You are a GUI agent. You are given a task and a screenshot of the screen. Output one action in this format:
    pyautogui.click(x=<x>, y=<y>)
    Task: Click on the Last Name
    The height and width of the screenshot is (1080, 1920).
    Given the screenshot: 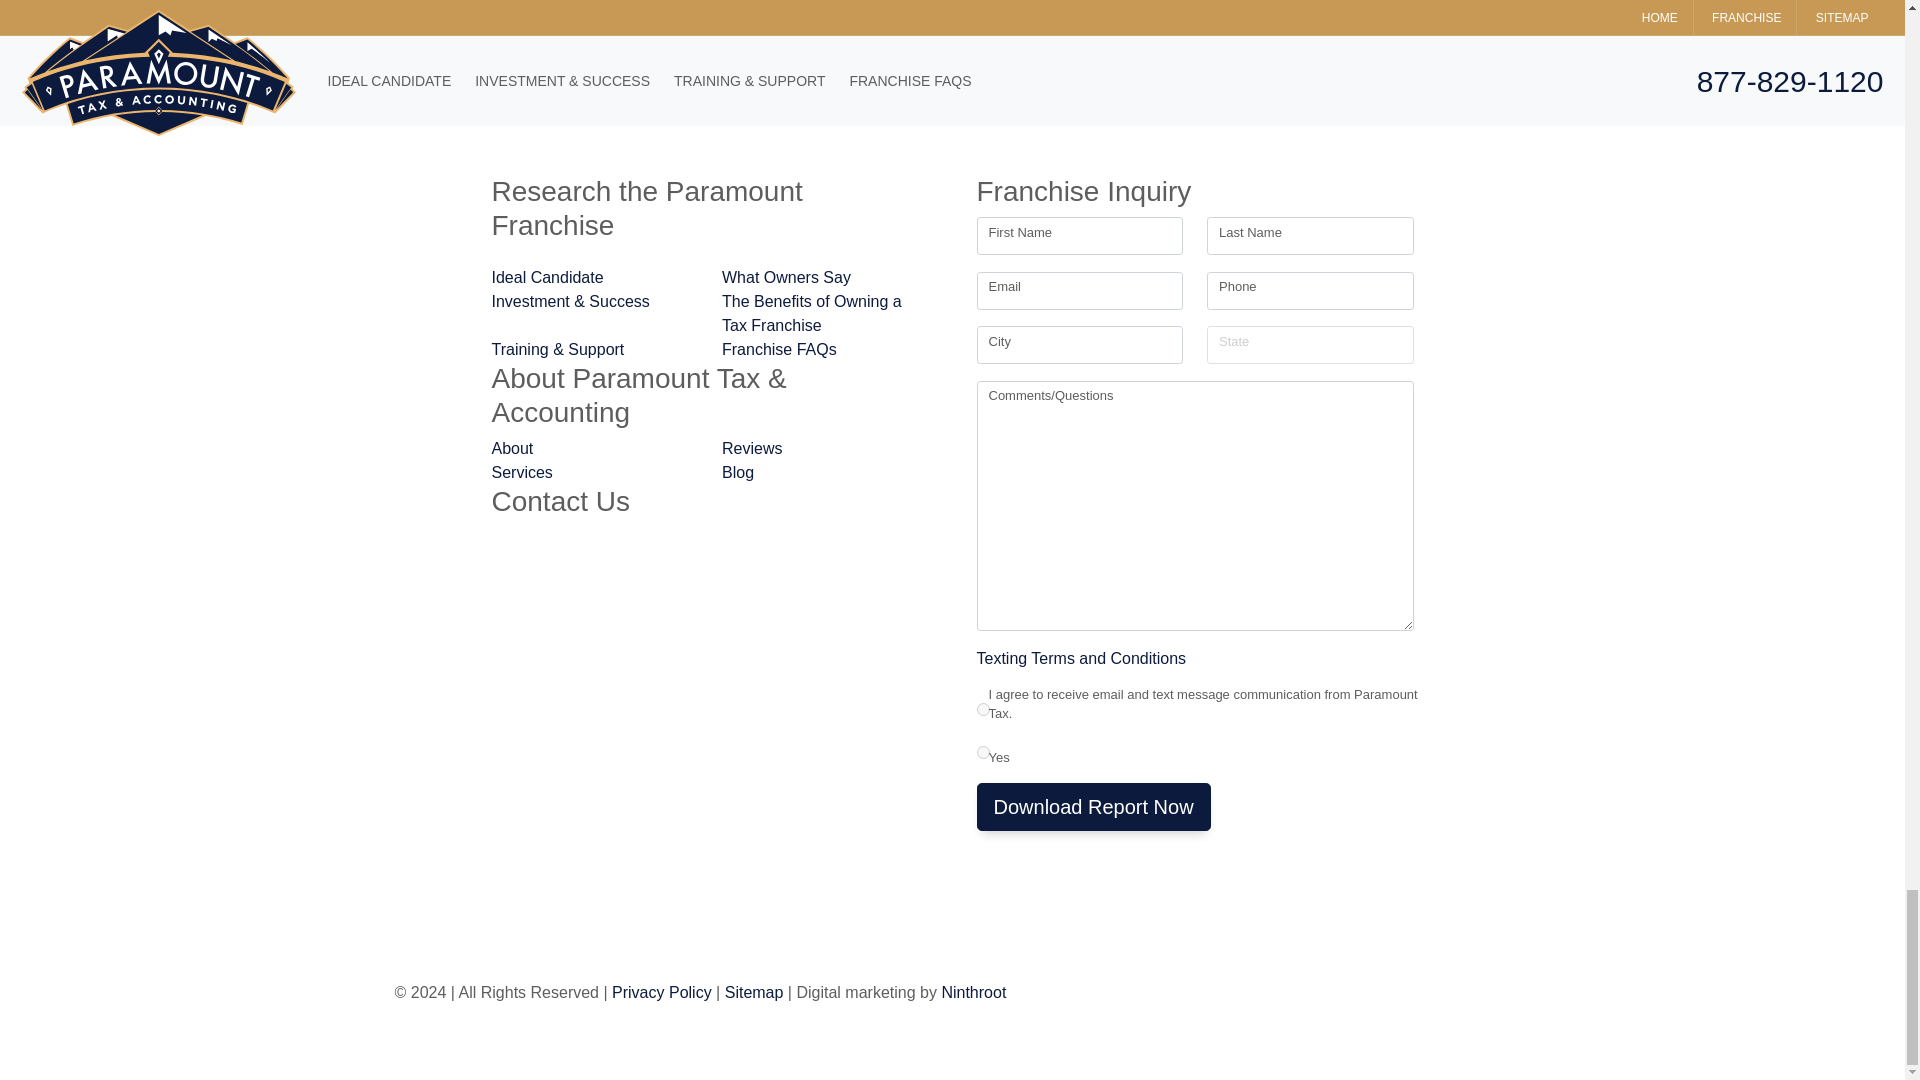 What is the action you would take?
    pyautogui.click(x=1310, y=236)
    